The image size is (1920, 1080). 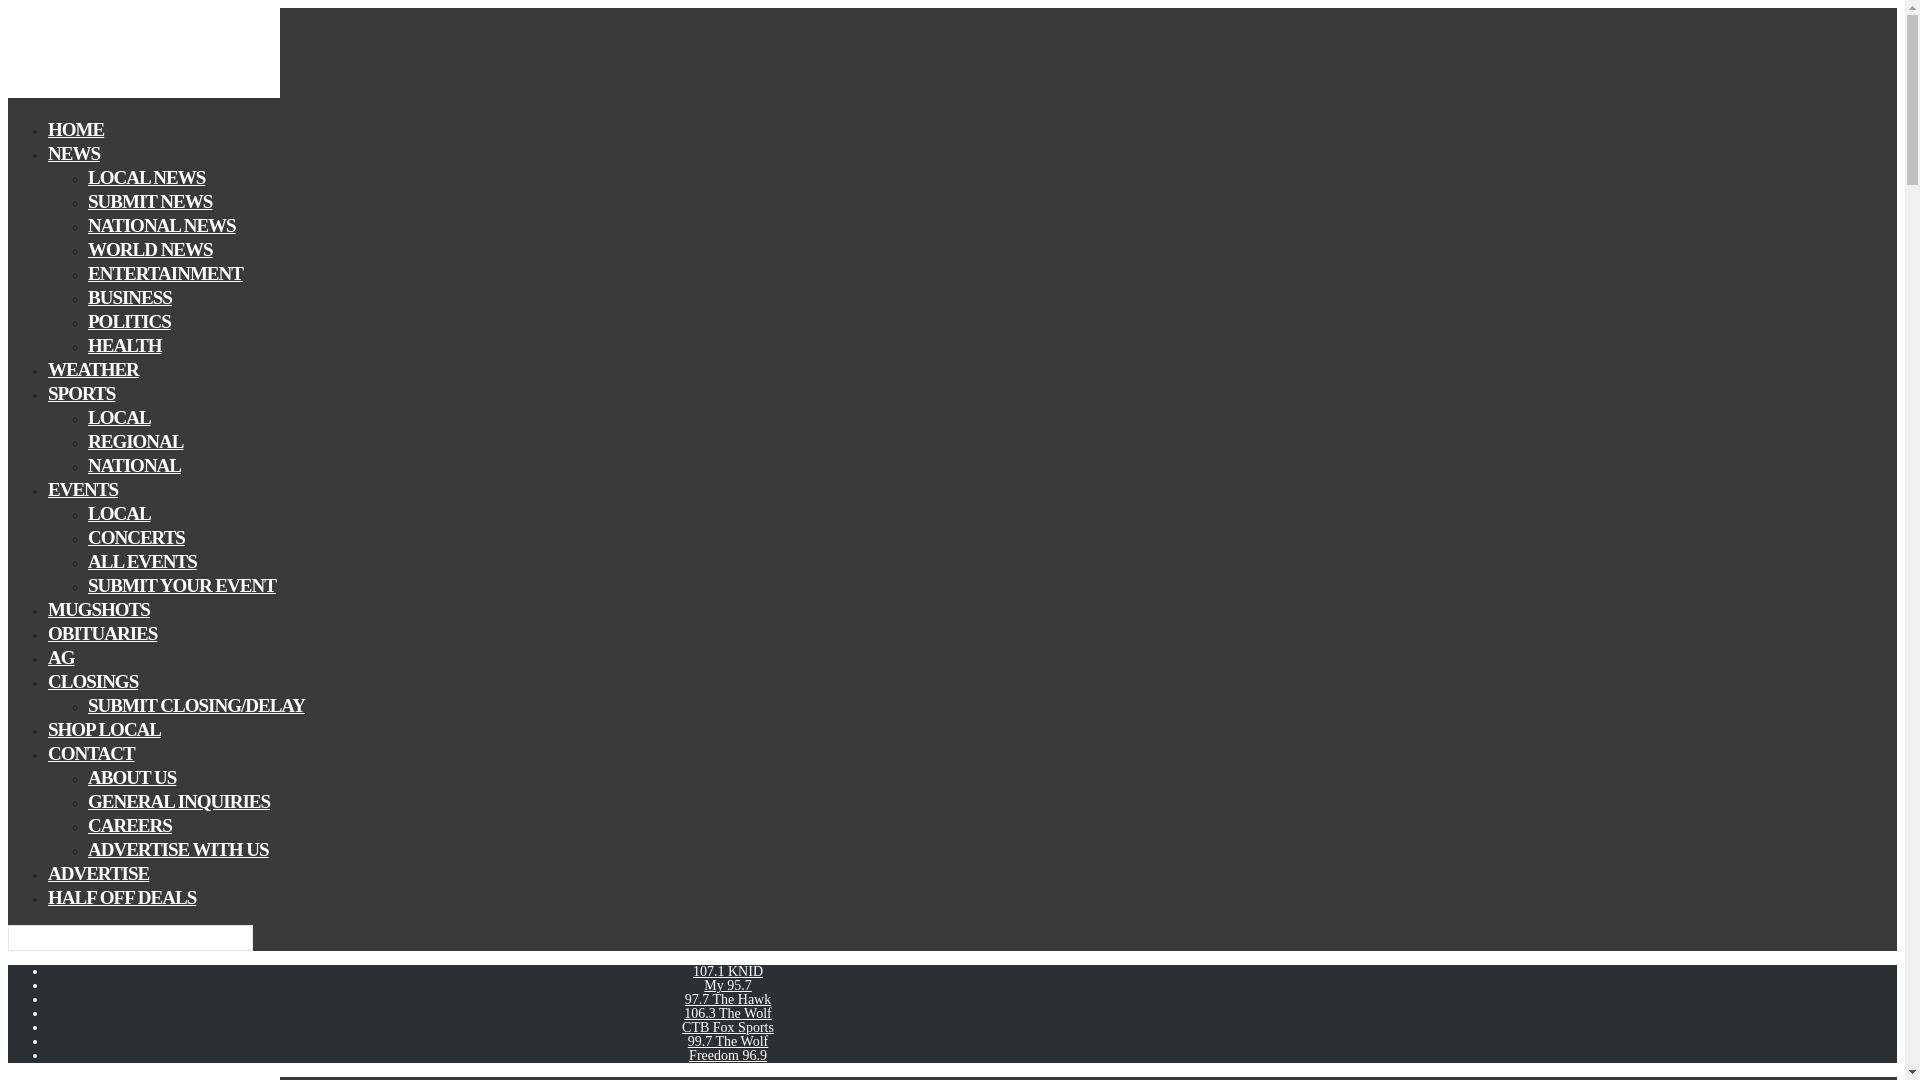 What do you see at coordinates (129, 320) in the screenshot?
I see `POLITICS` at bounding box center [129, 320].